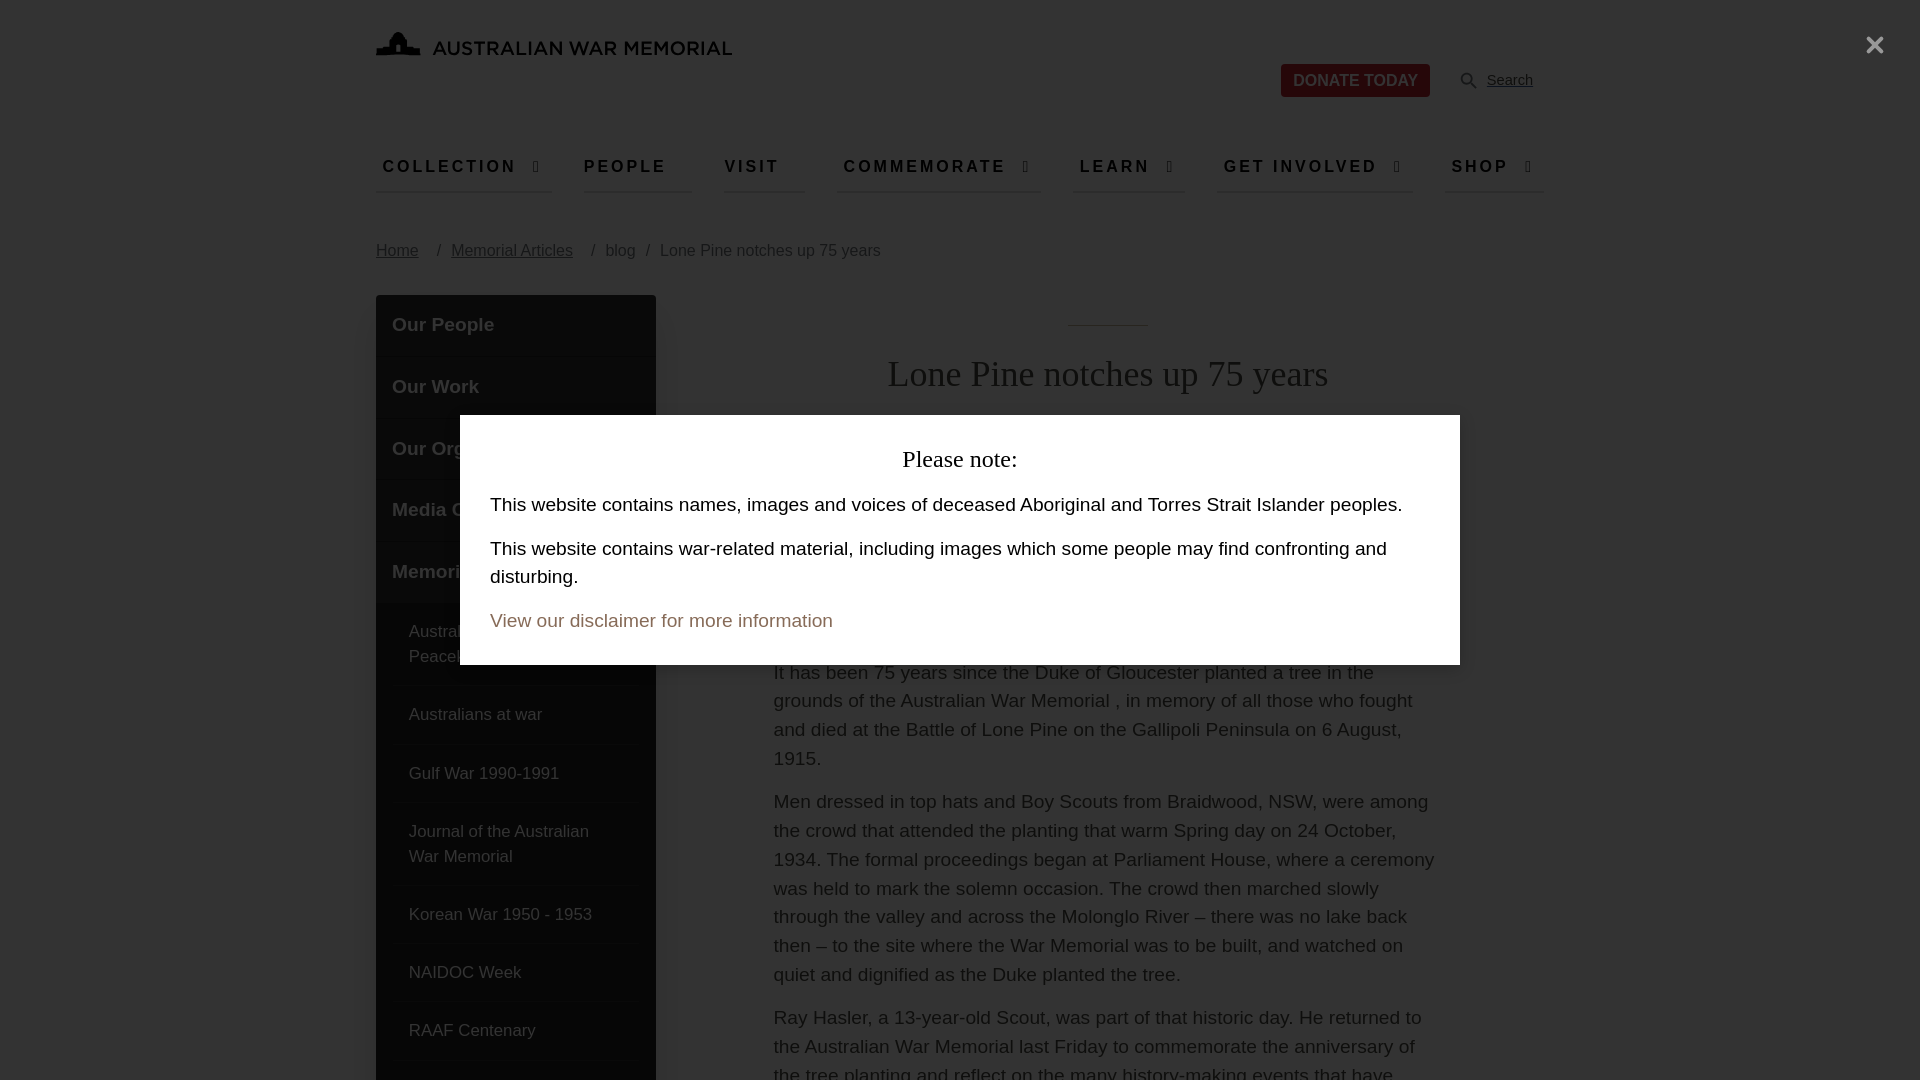 The width and height of the screenshot is (1920, 1080). I want to click on Australian War Memorial Logo, so click(554, 50).